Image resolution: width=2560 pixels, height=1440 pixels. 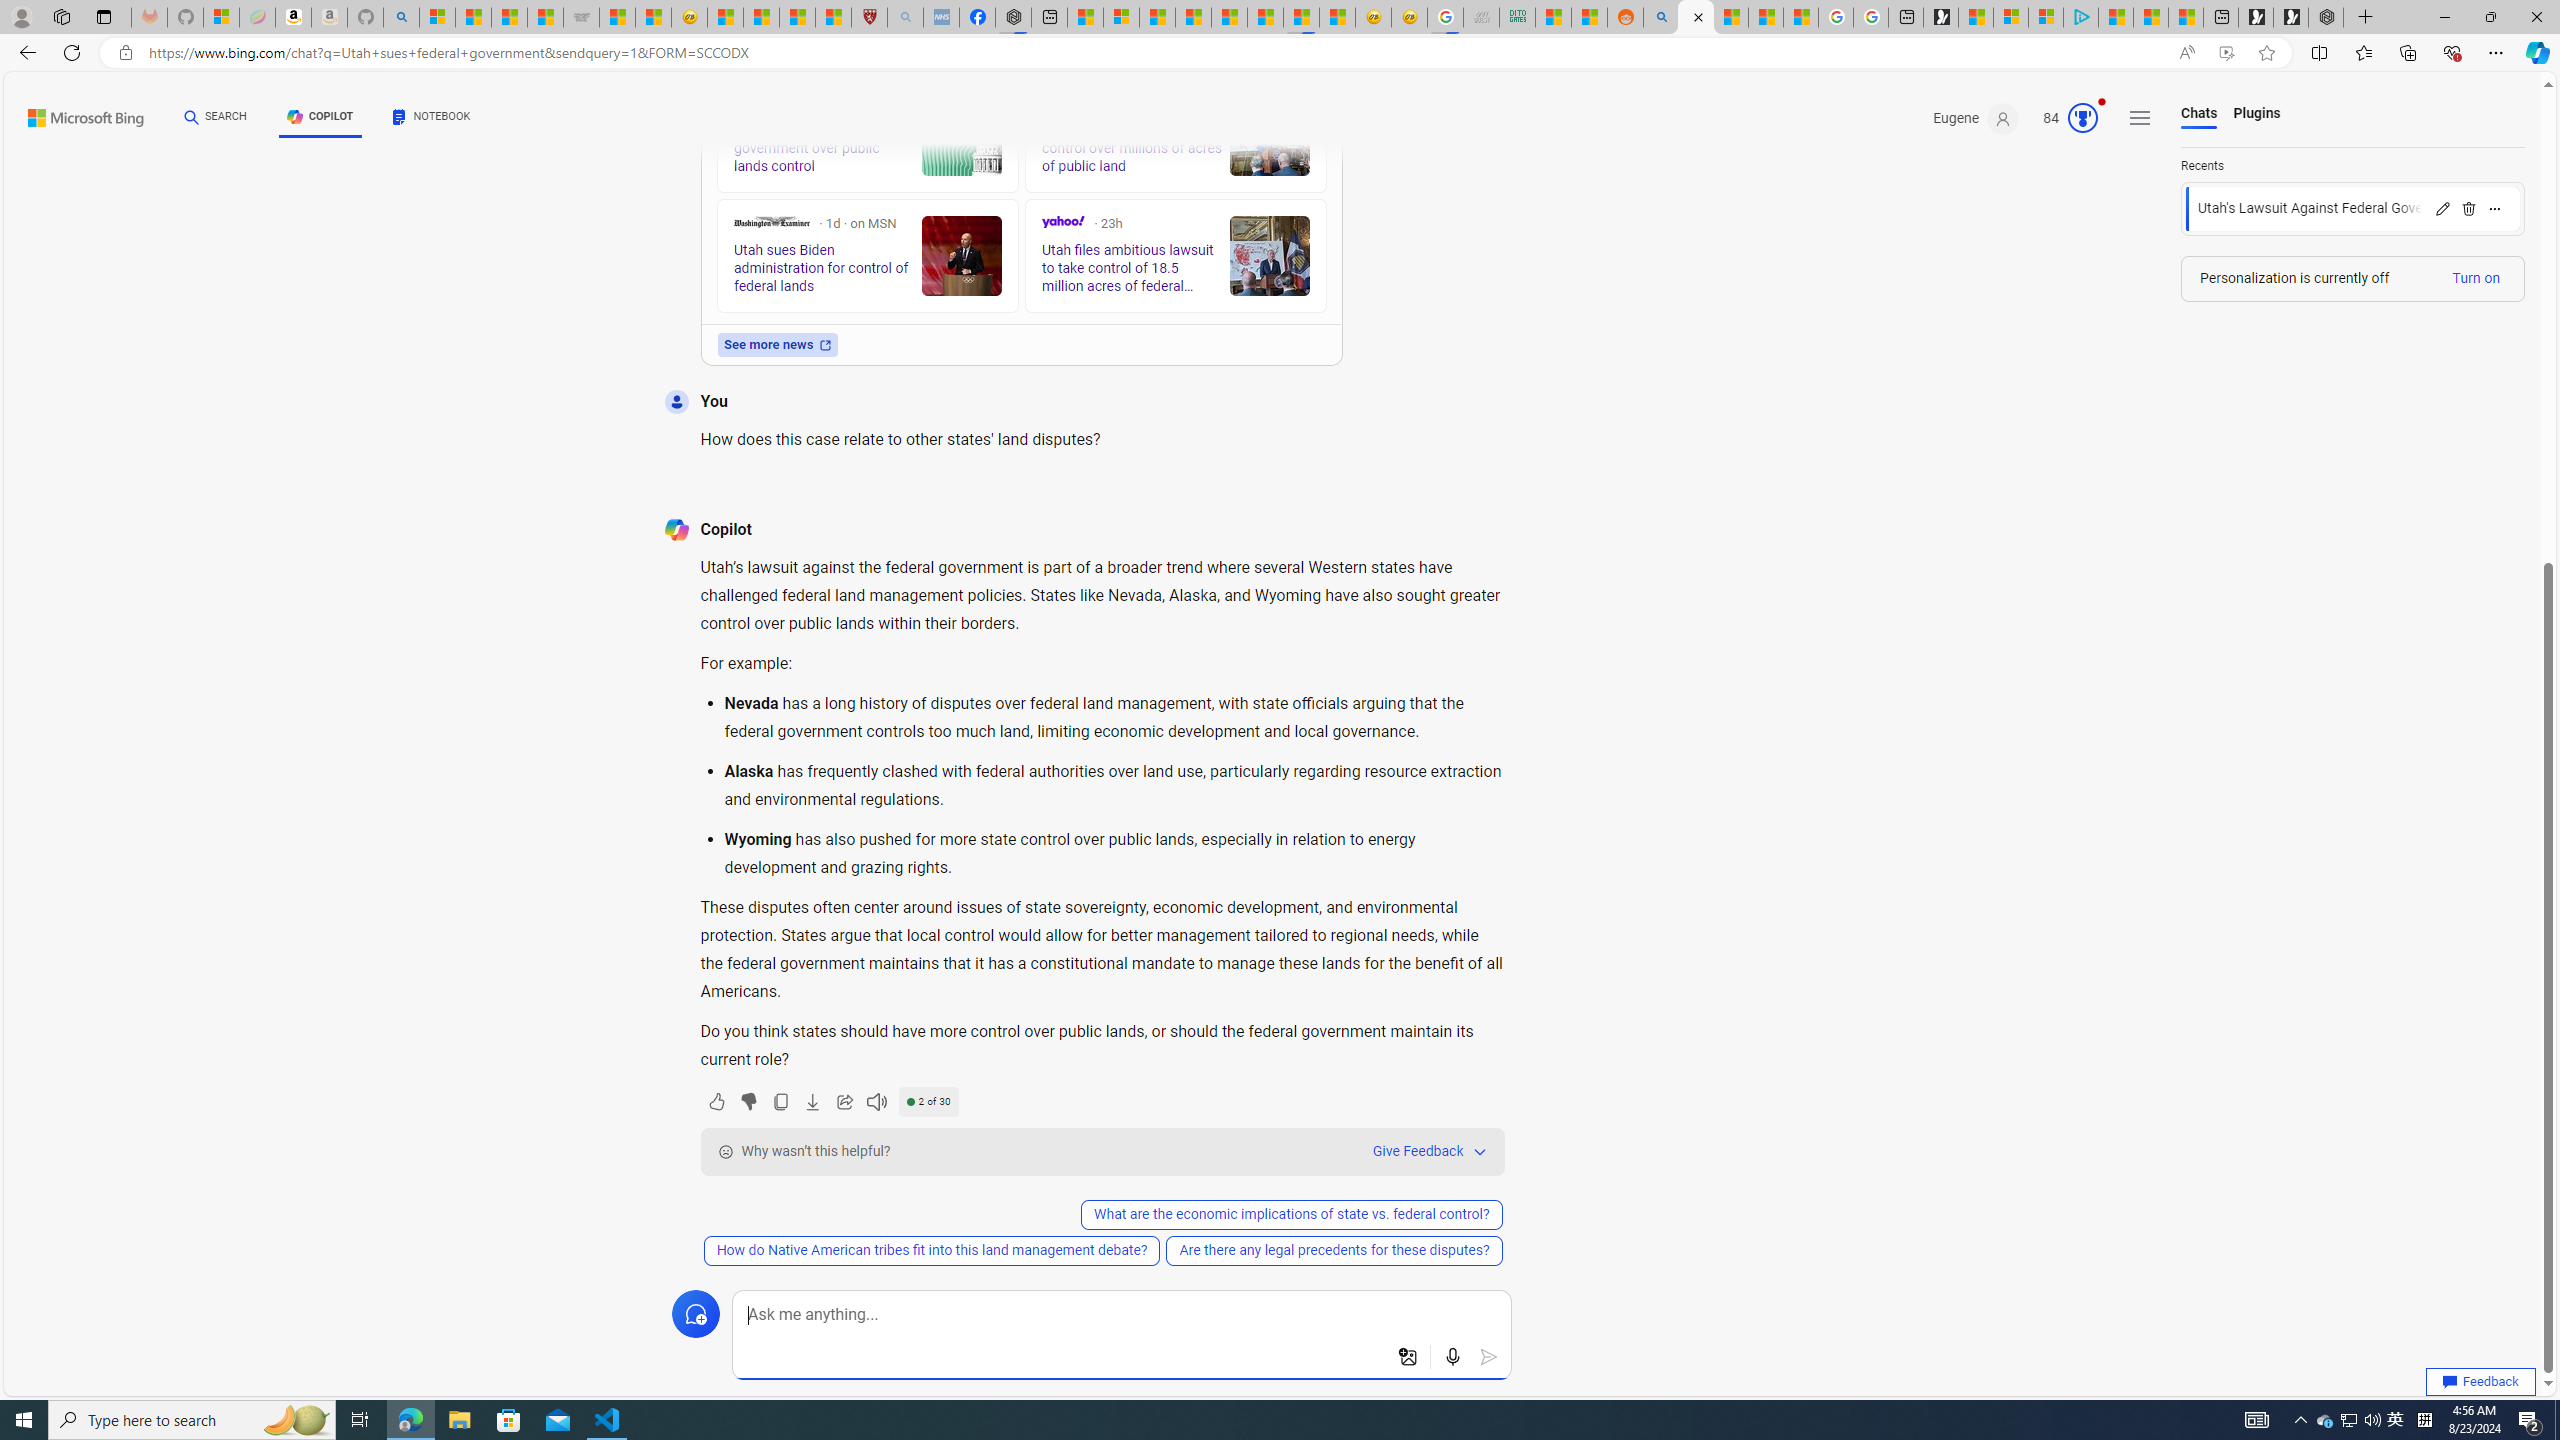 What do you see at coordinates (2082, 118) in the screenshot?
I see `AutomationID: serp_medal_svg` at bounding box center [2082, 118].